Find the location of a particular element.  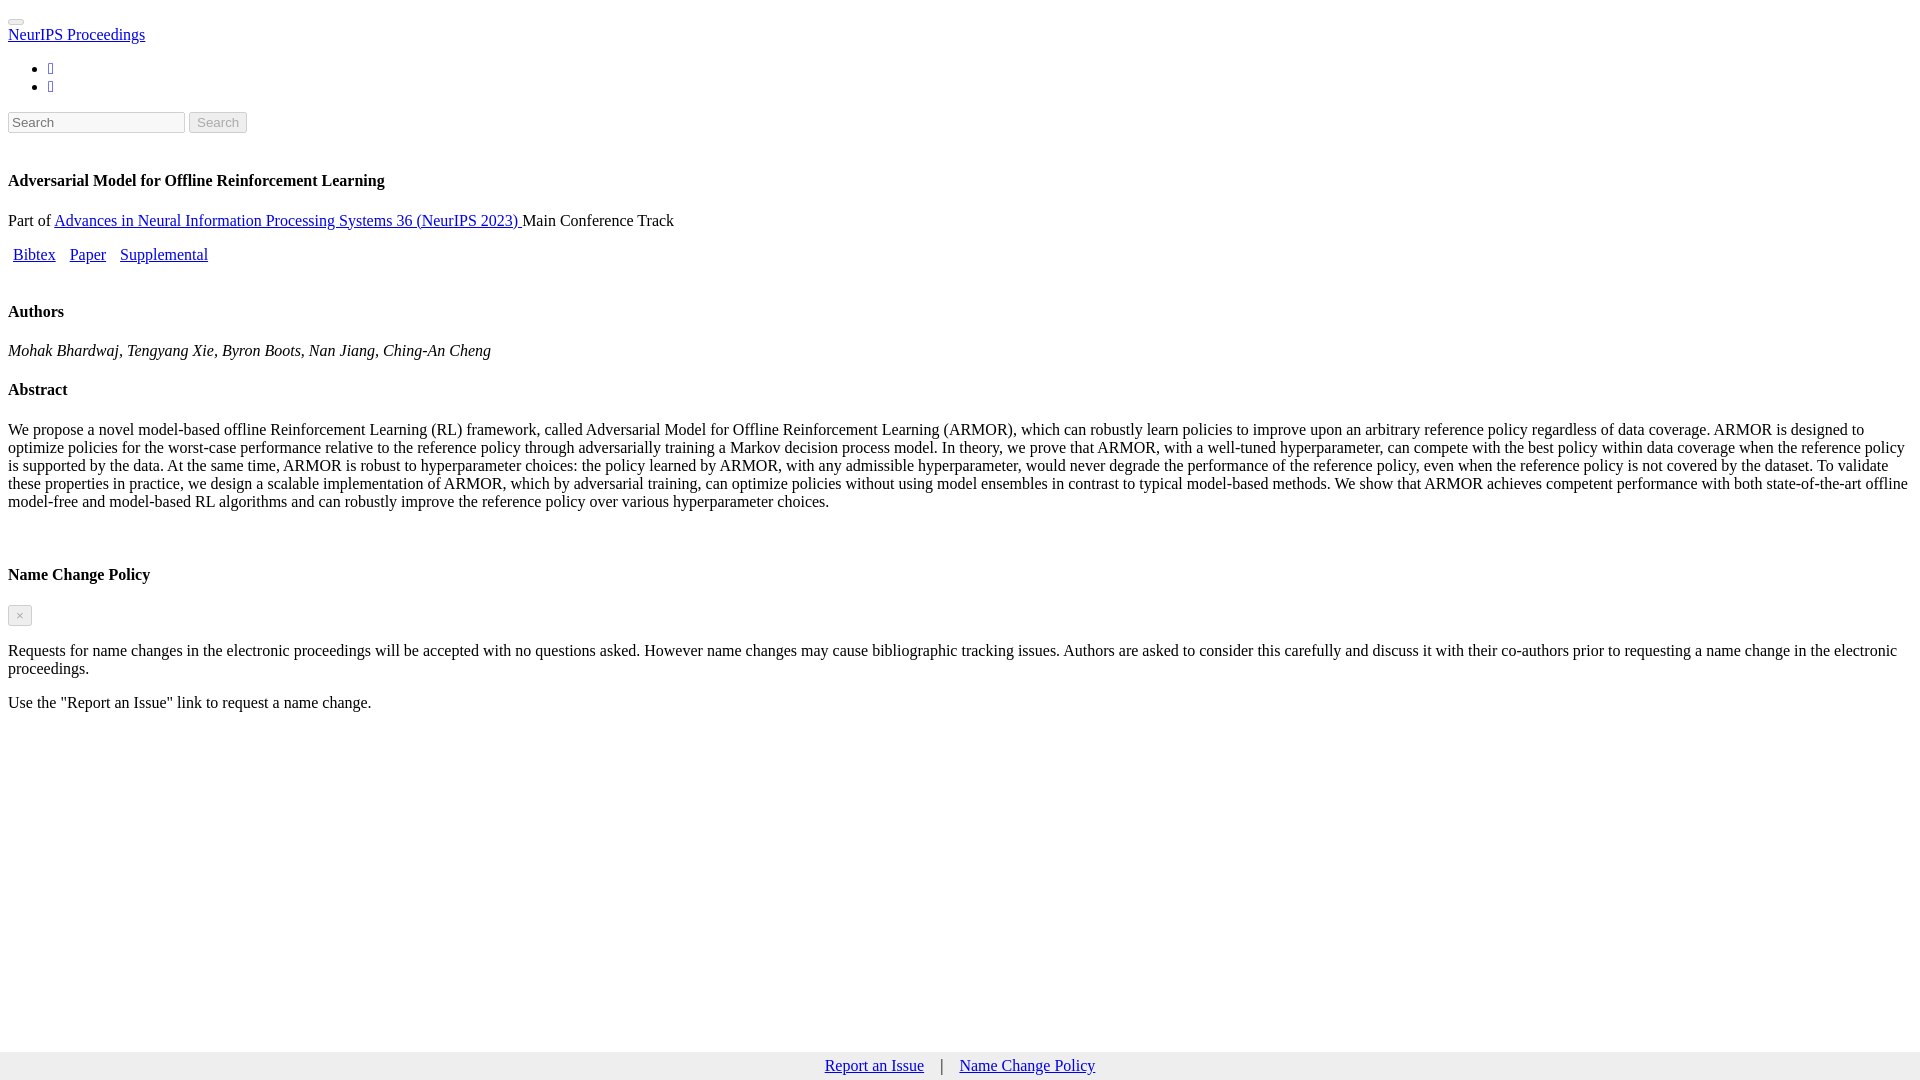

Paper is located at coordinates (87, 254).